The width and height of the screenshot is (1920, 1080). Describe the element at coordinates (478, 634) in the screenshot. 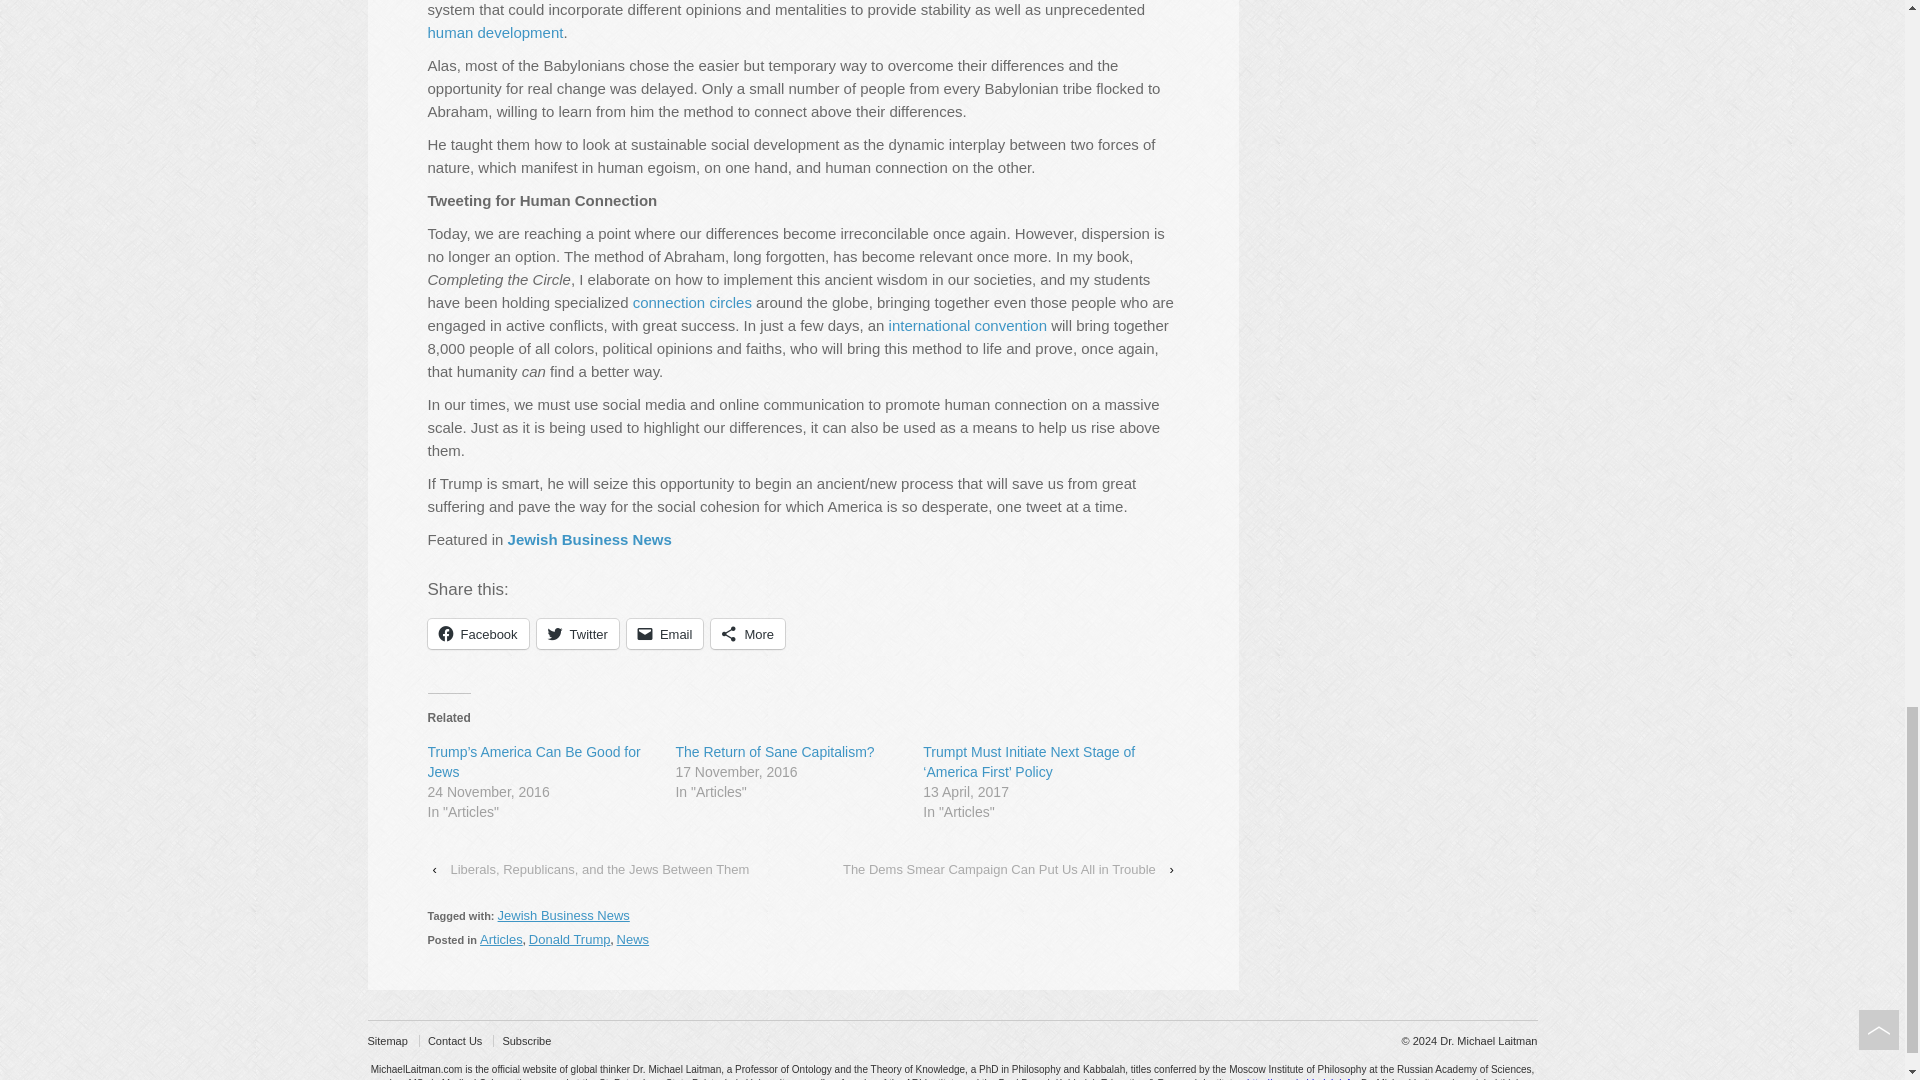

I see `Facebook` at that location.